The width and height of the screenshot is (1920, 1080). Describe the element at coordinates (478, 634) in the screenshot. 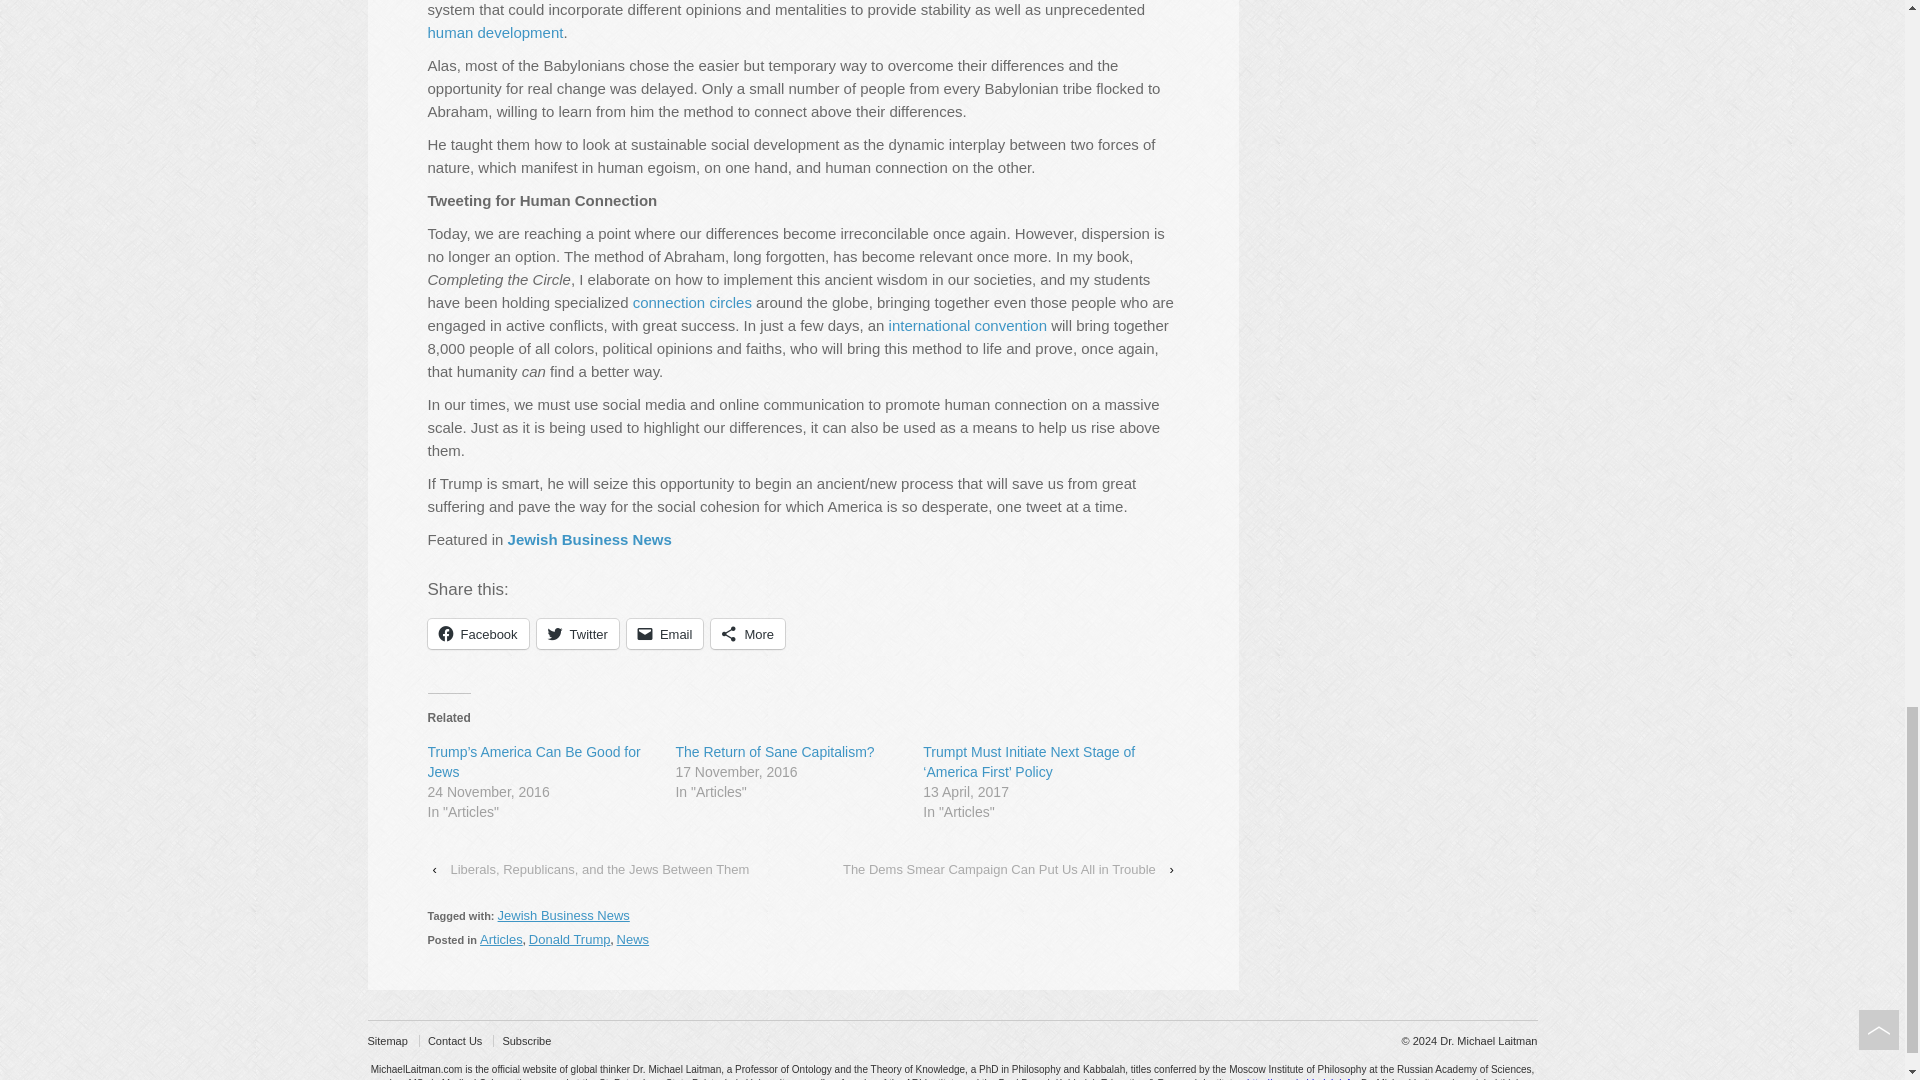

I see `Facebook` at that location.